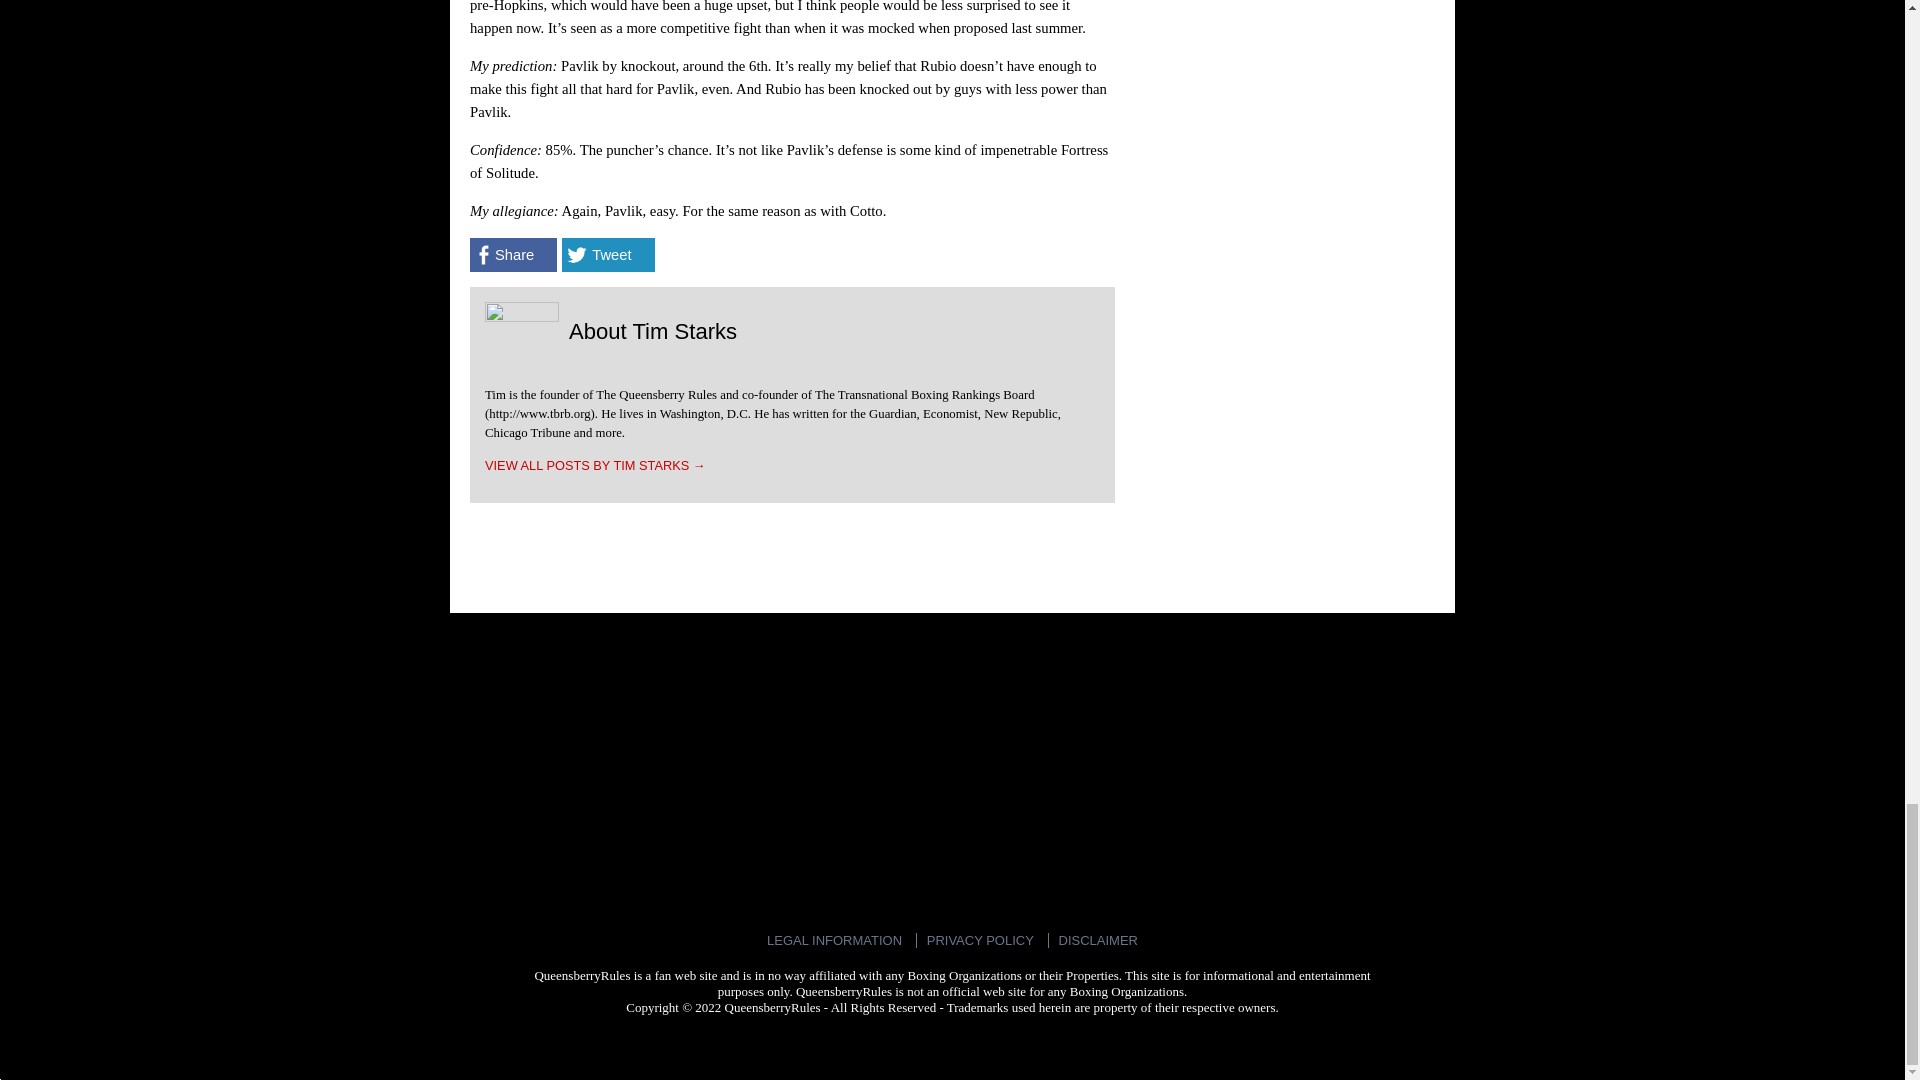  I want to click on LEGAL INFORMATION, so click(834, 940).